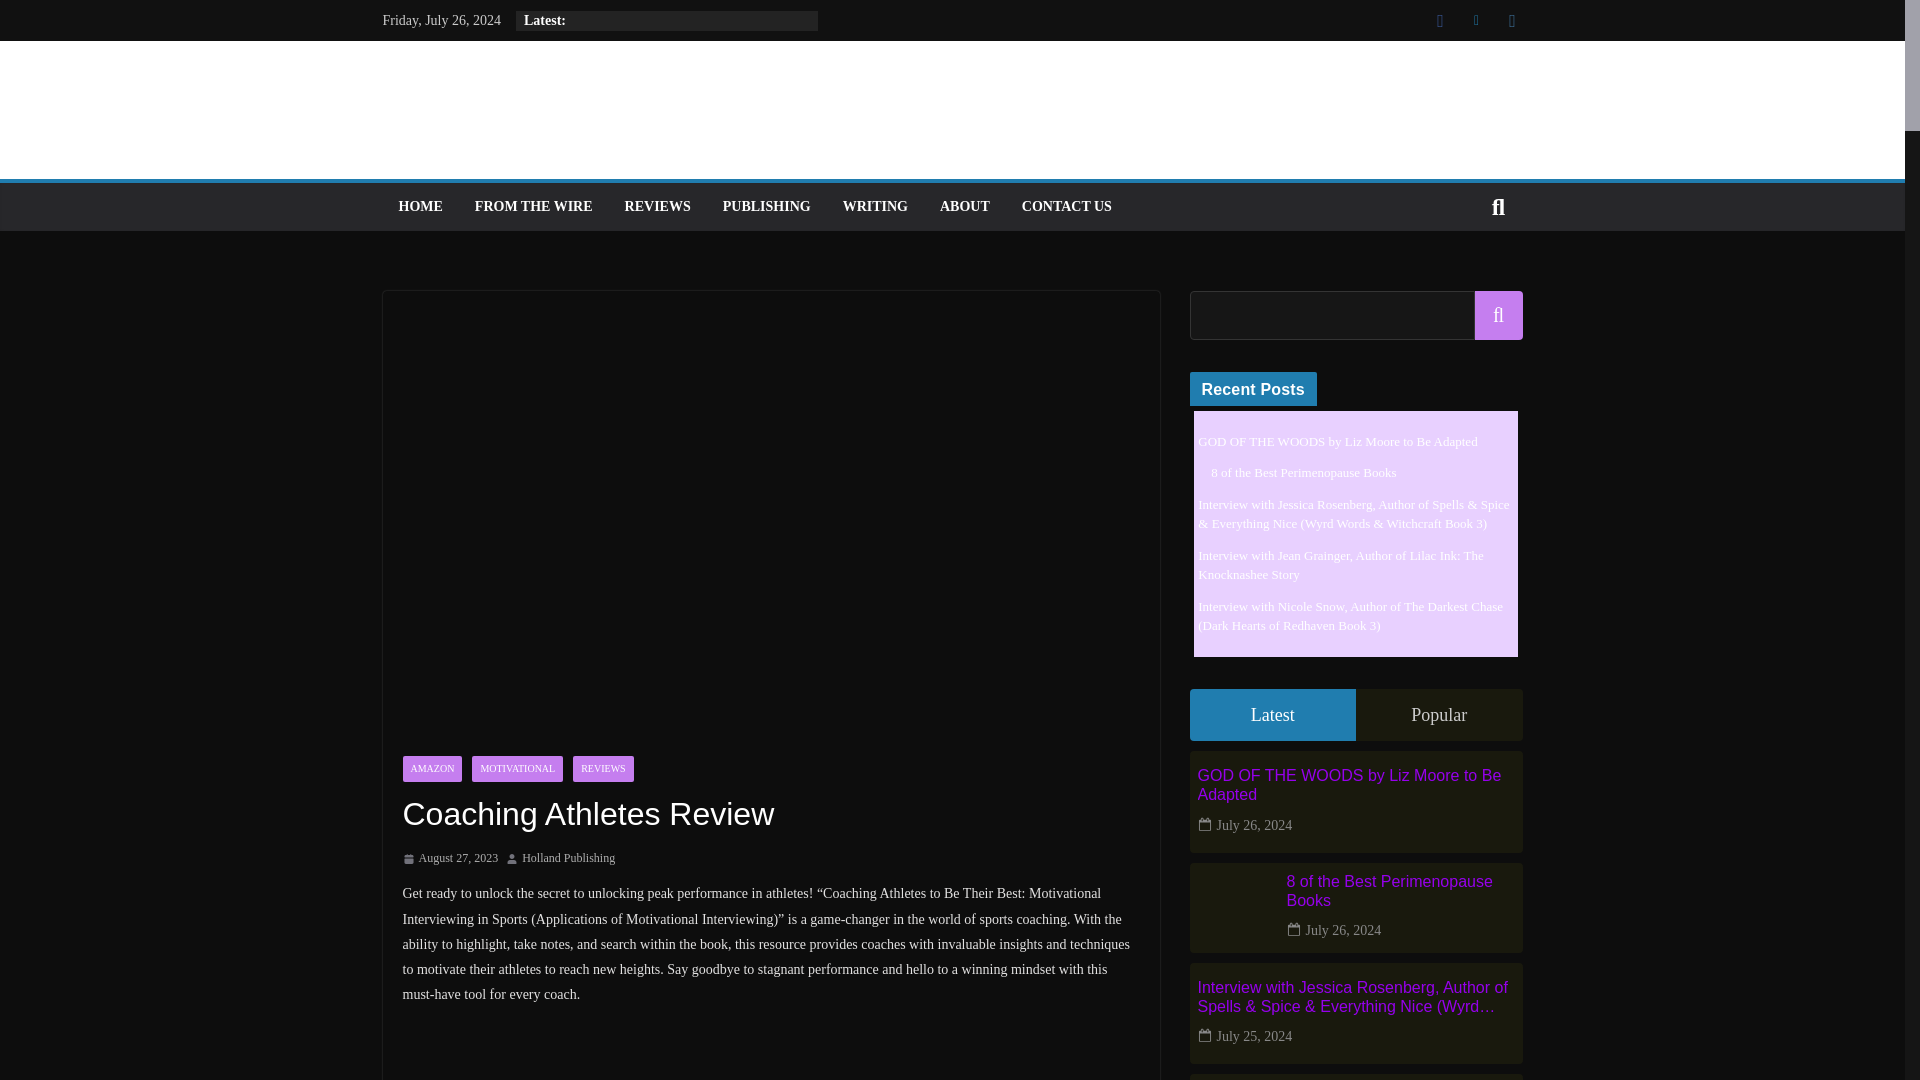  I want to click on 12:56 am, so click(449, 858).